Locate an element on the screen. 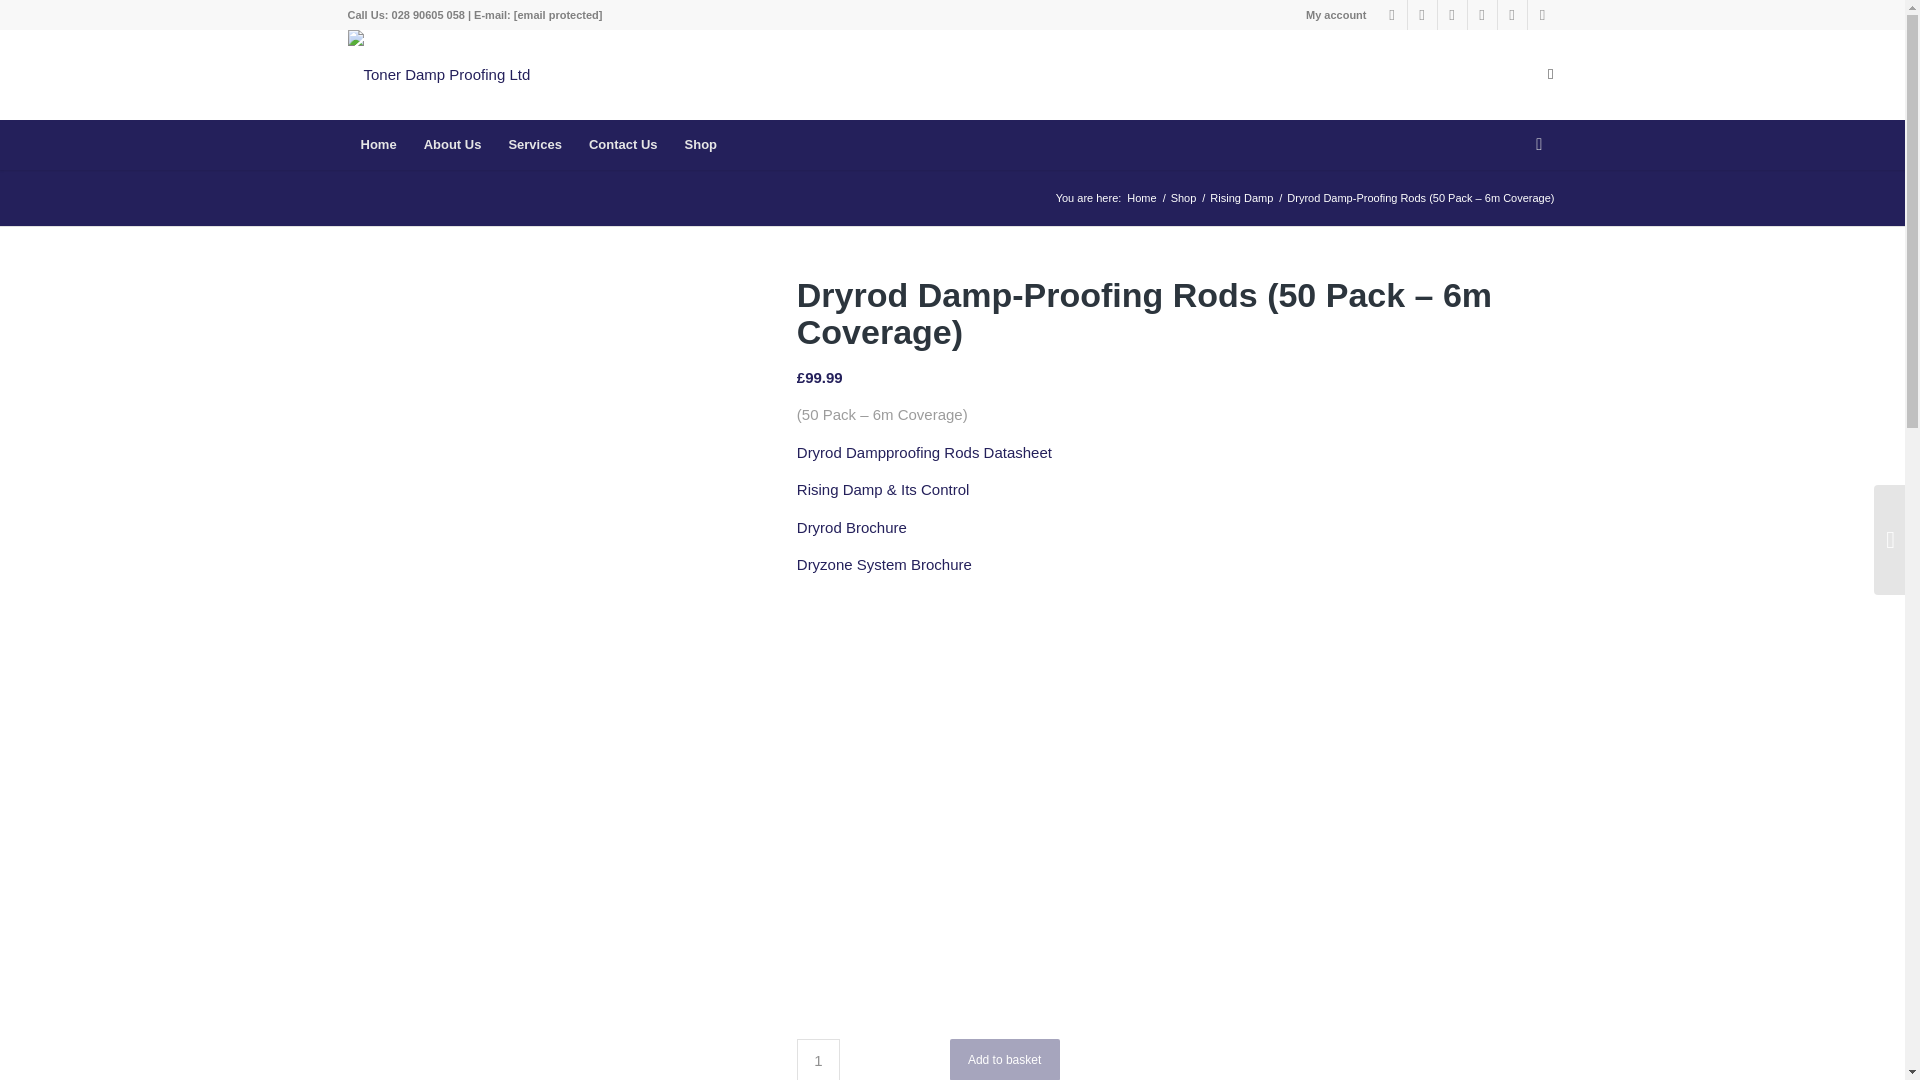  Contact Us is located at coordinates (622, 144).